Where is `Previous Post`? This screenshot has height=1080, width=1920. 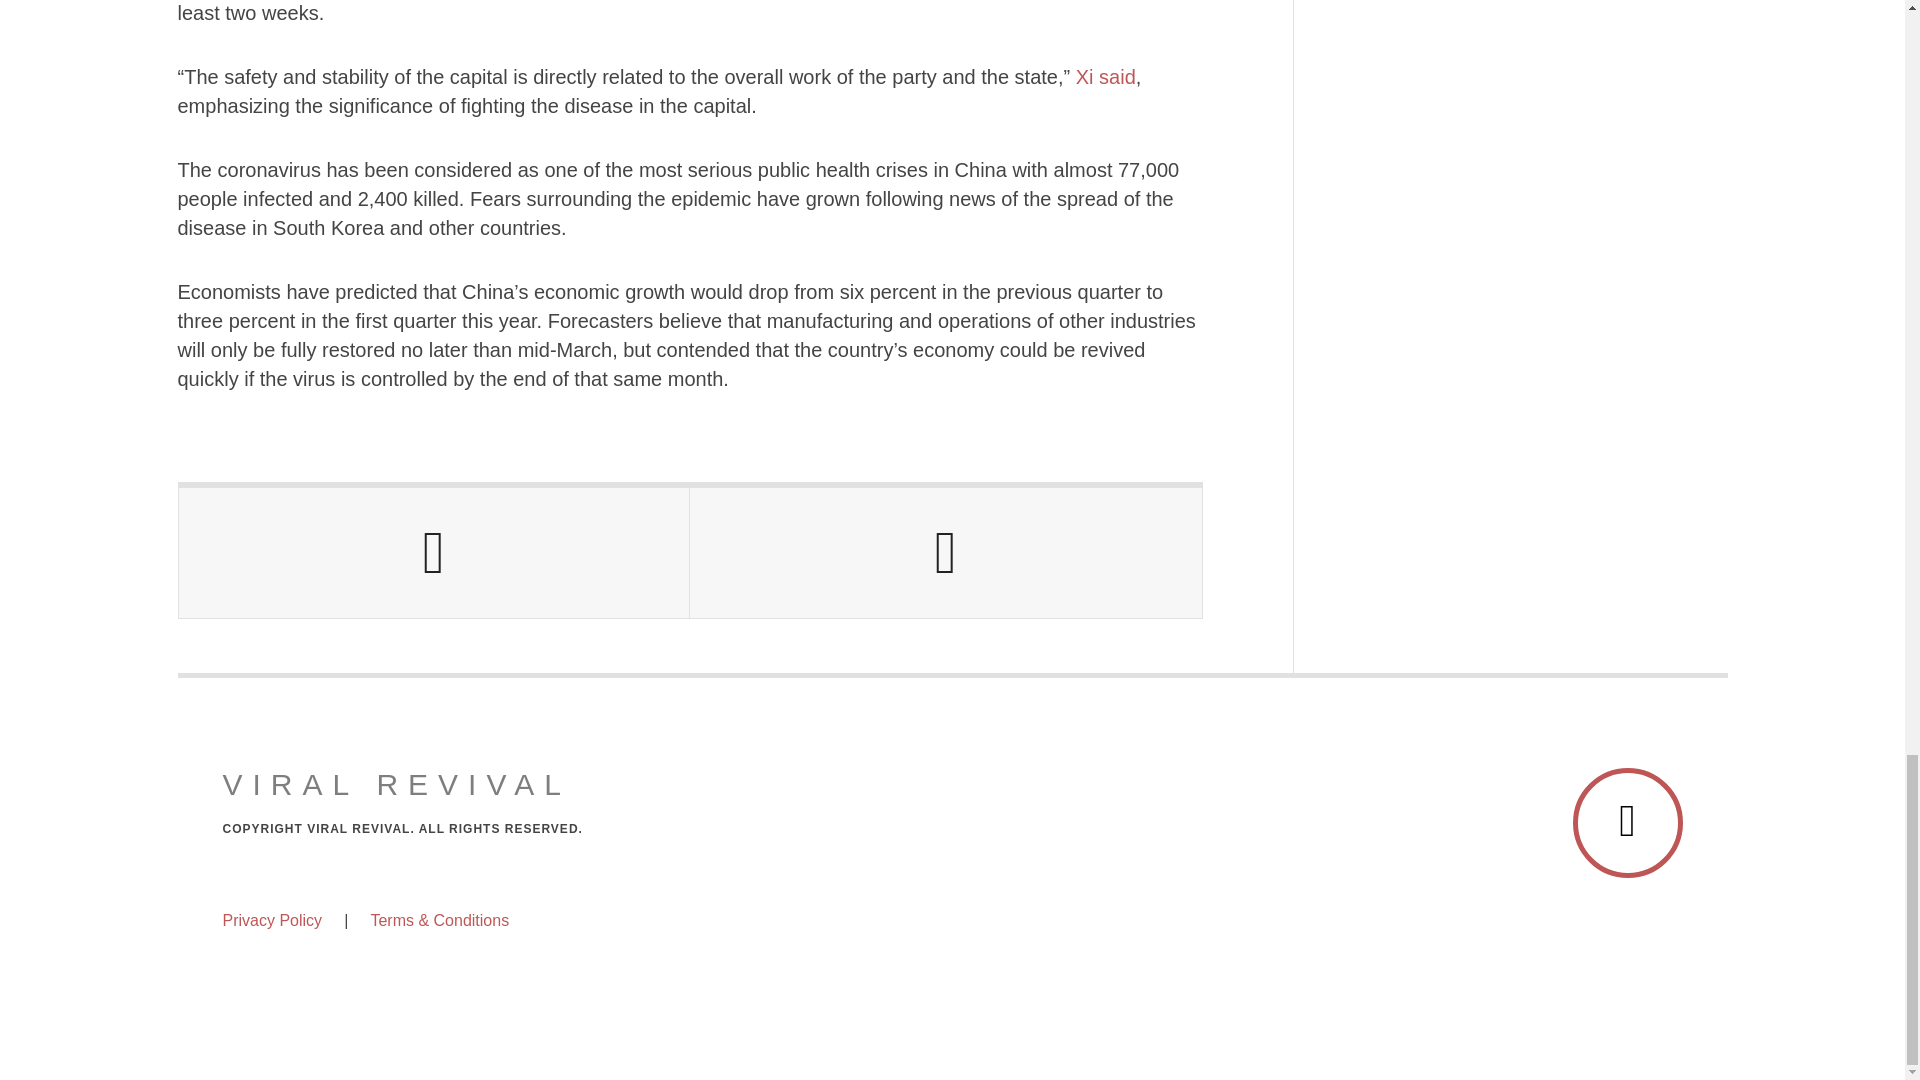 Previous Post is located at coordinates (434, 552).